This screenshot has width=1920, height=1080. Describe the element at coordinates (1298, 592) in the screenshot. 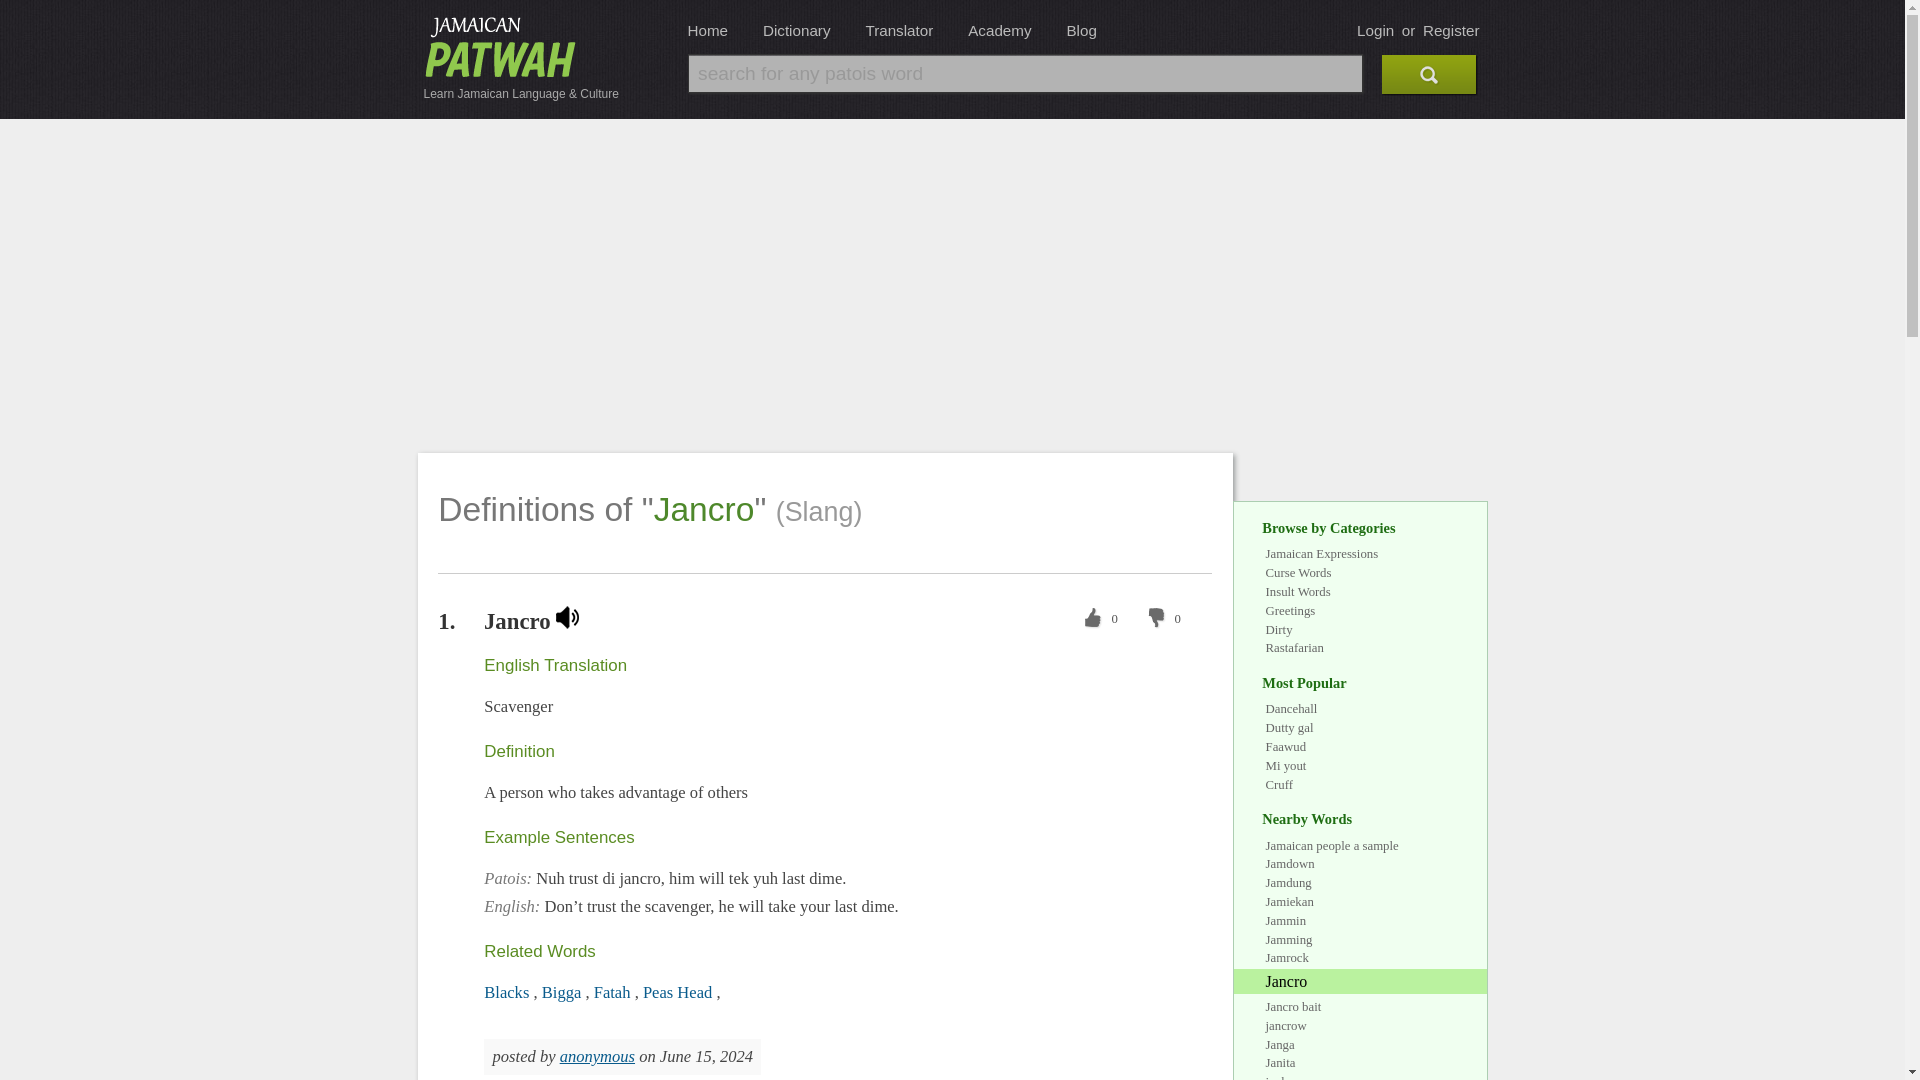

I see `Insult Words` at that location.